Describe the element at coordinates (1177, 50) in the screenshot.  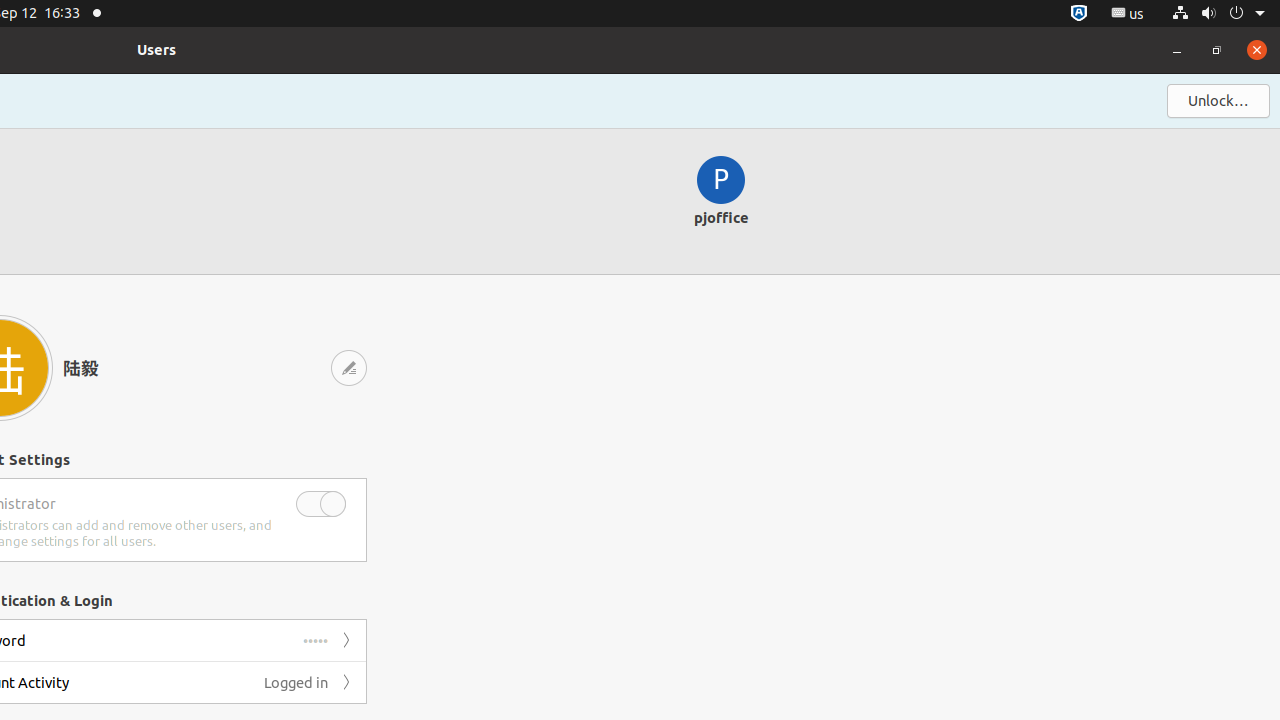
I see `Minimize` at that location.